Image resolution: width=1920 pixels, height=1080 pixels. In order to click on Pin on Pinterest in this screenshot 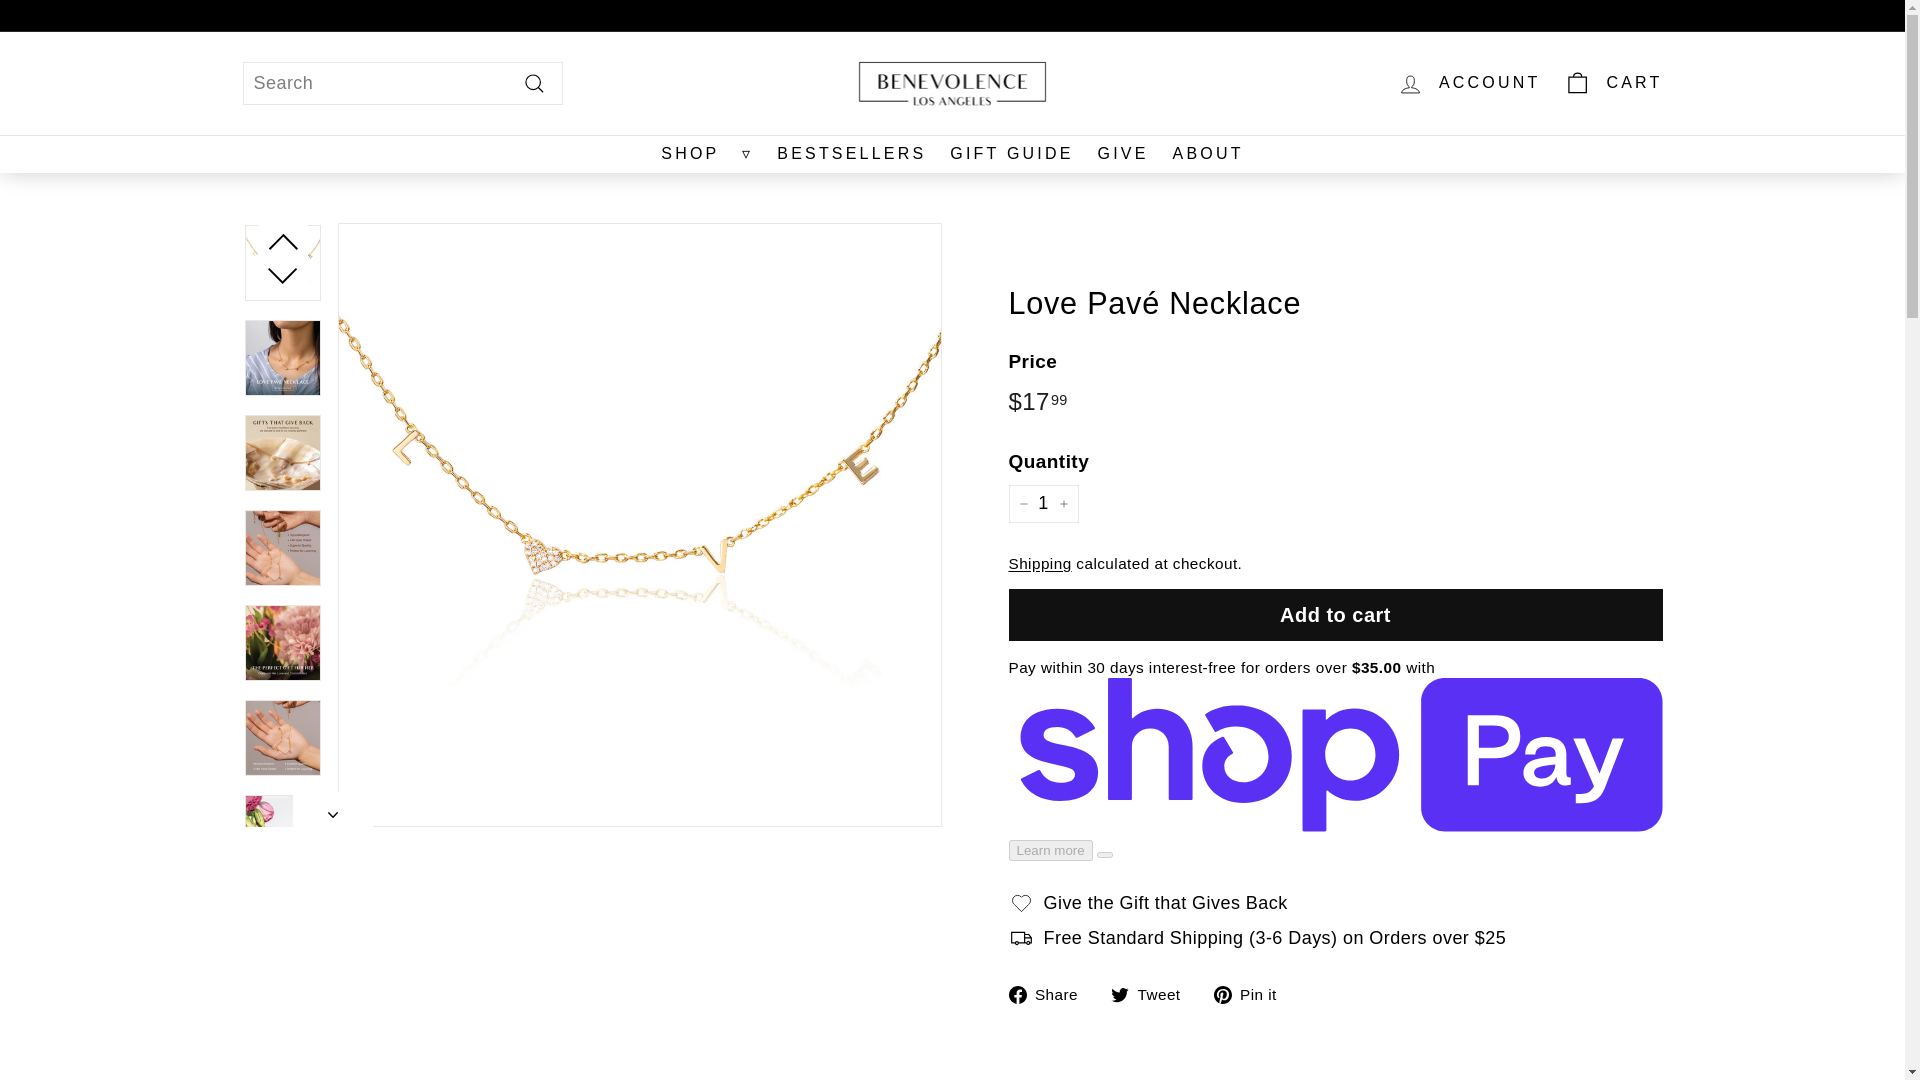, I will do `click(1252, 992)`.